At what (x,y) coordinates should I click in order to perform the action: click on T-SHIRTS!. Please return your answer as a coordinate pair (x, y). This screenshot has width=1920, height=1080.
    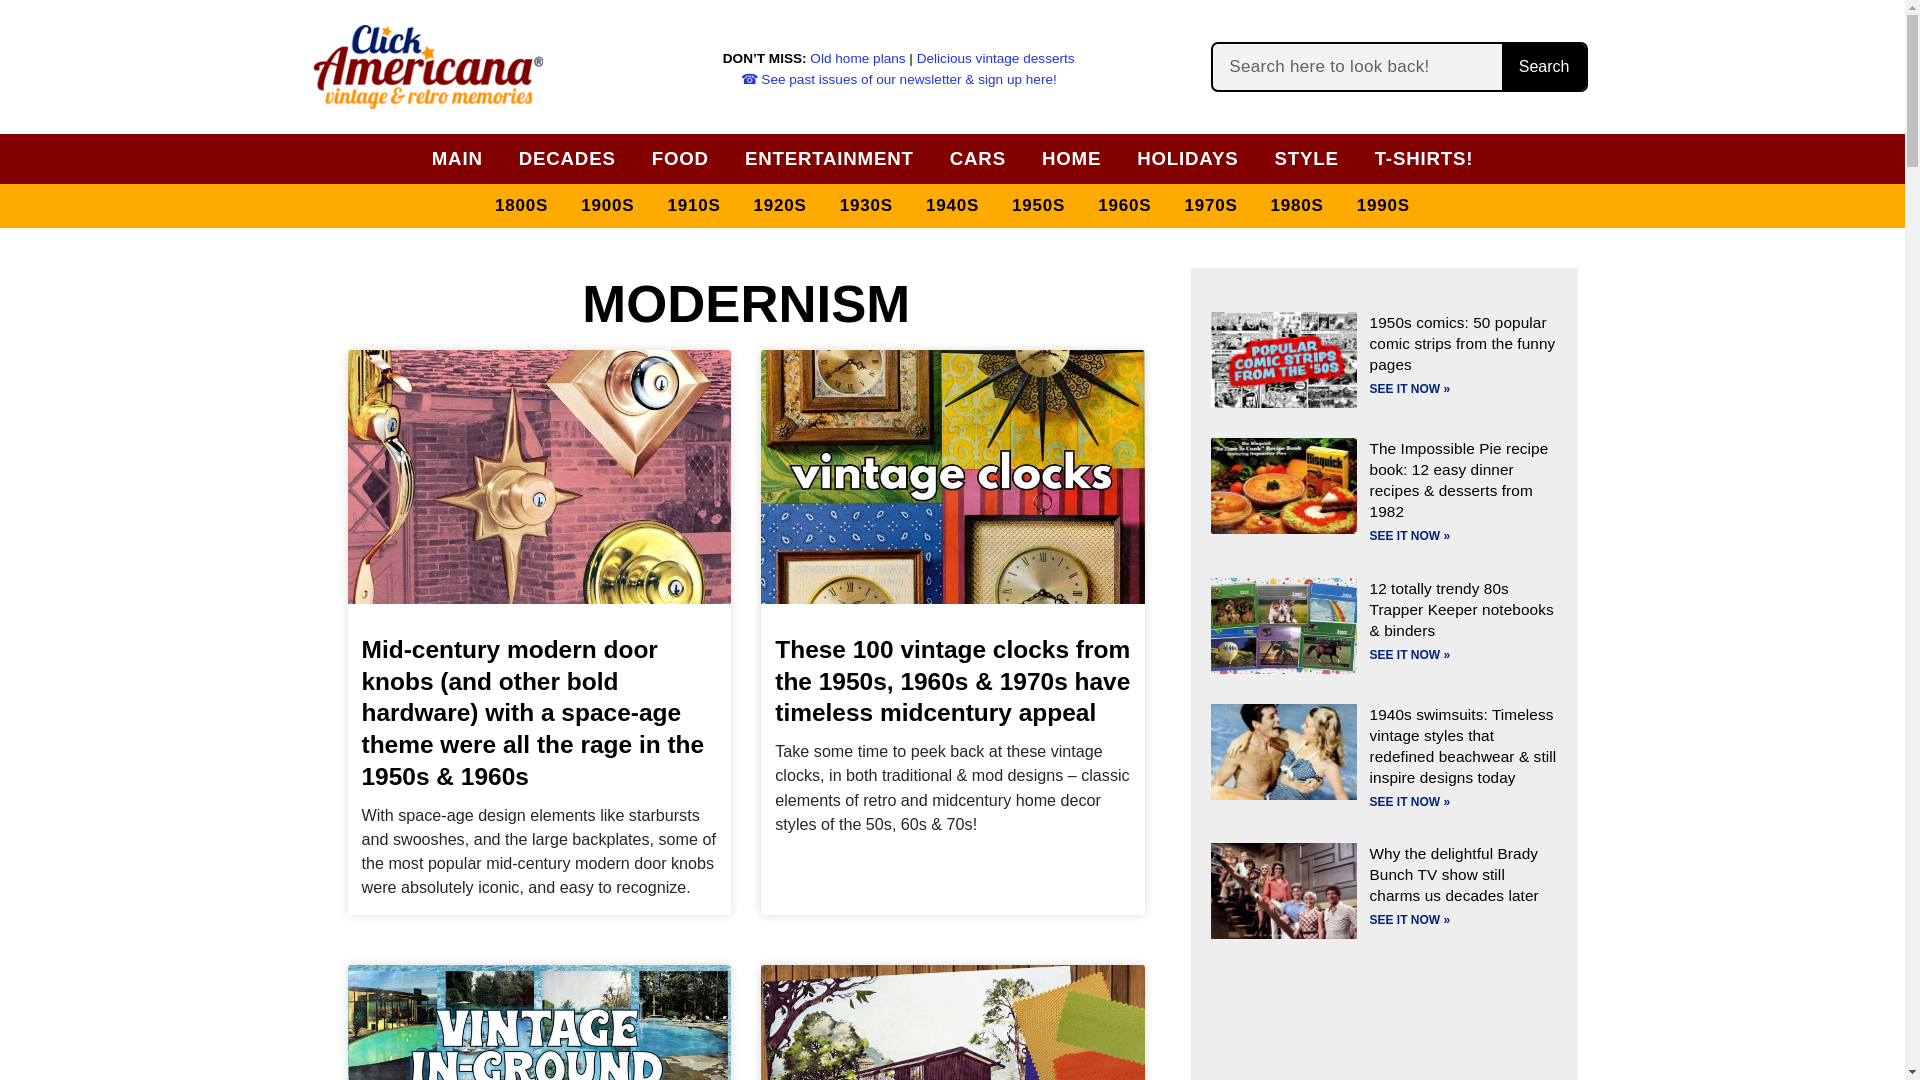
    Looking at the image, I should click on (1424, 158).